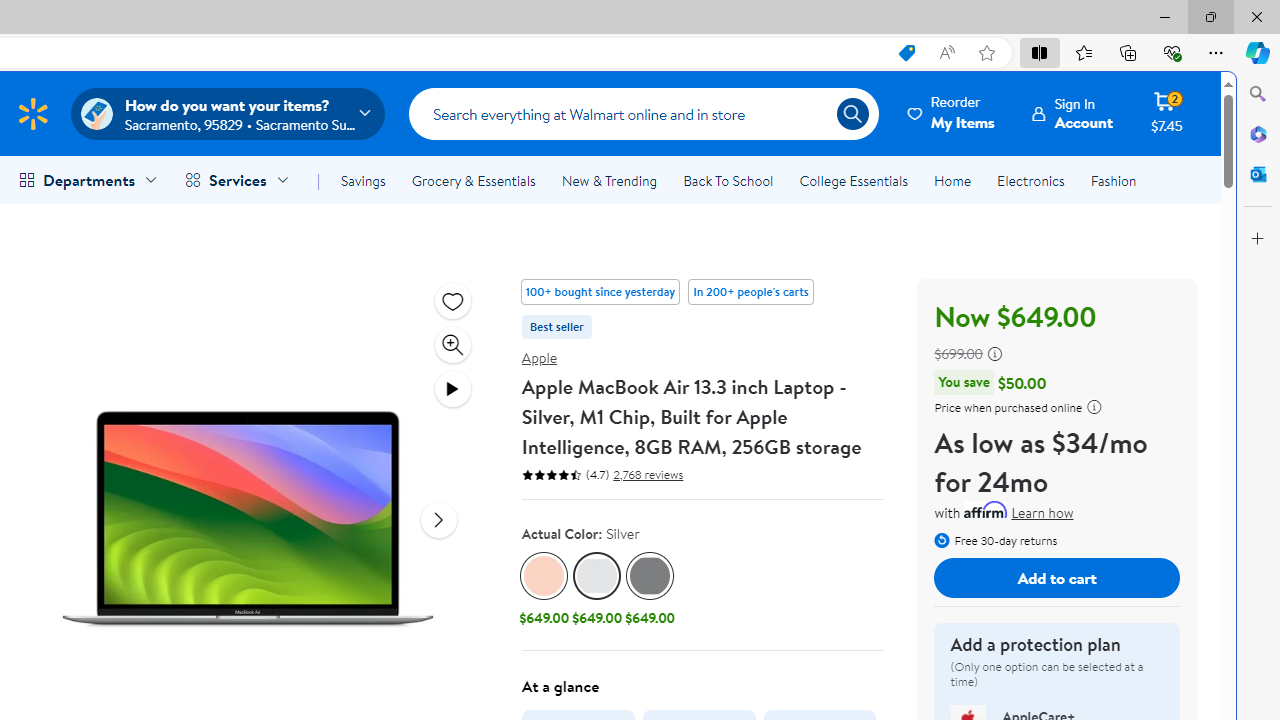 The width and height of the screenshot is (1280, 720). What do you see at coordinates (852, 114) in the screenshot?
I see `Search icon` at bounding box center [852, 114].